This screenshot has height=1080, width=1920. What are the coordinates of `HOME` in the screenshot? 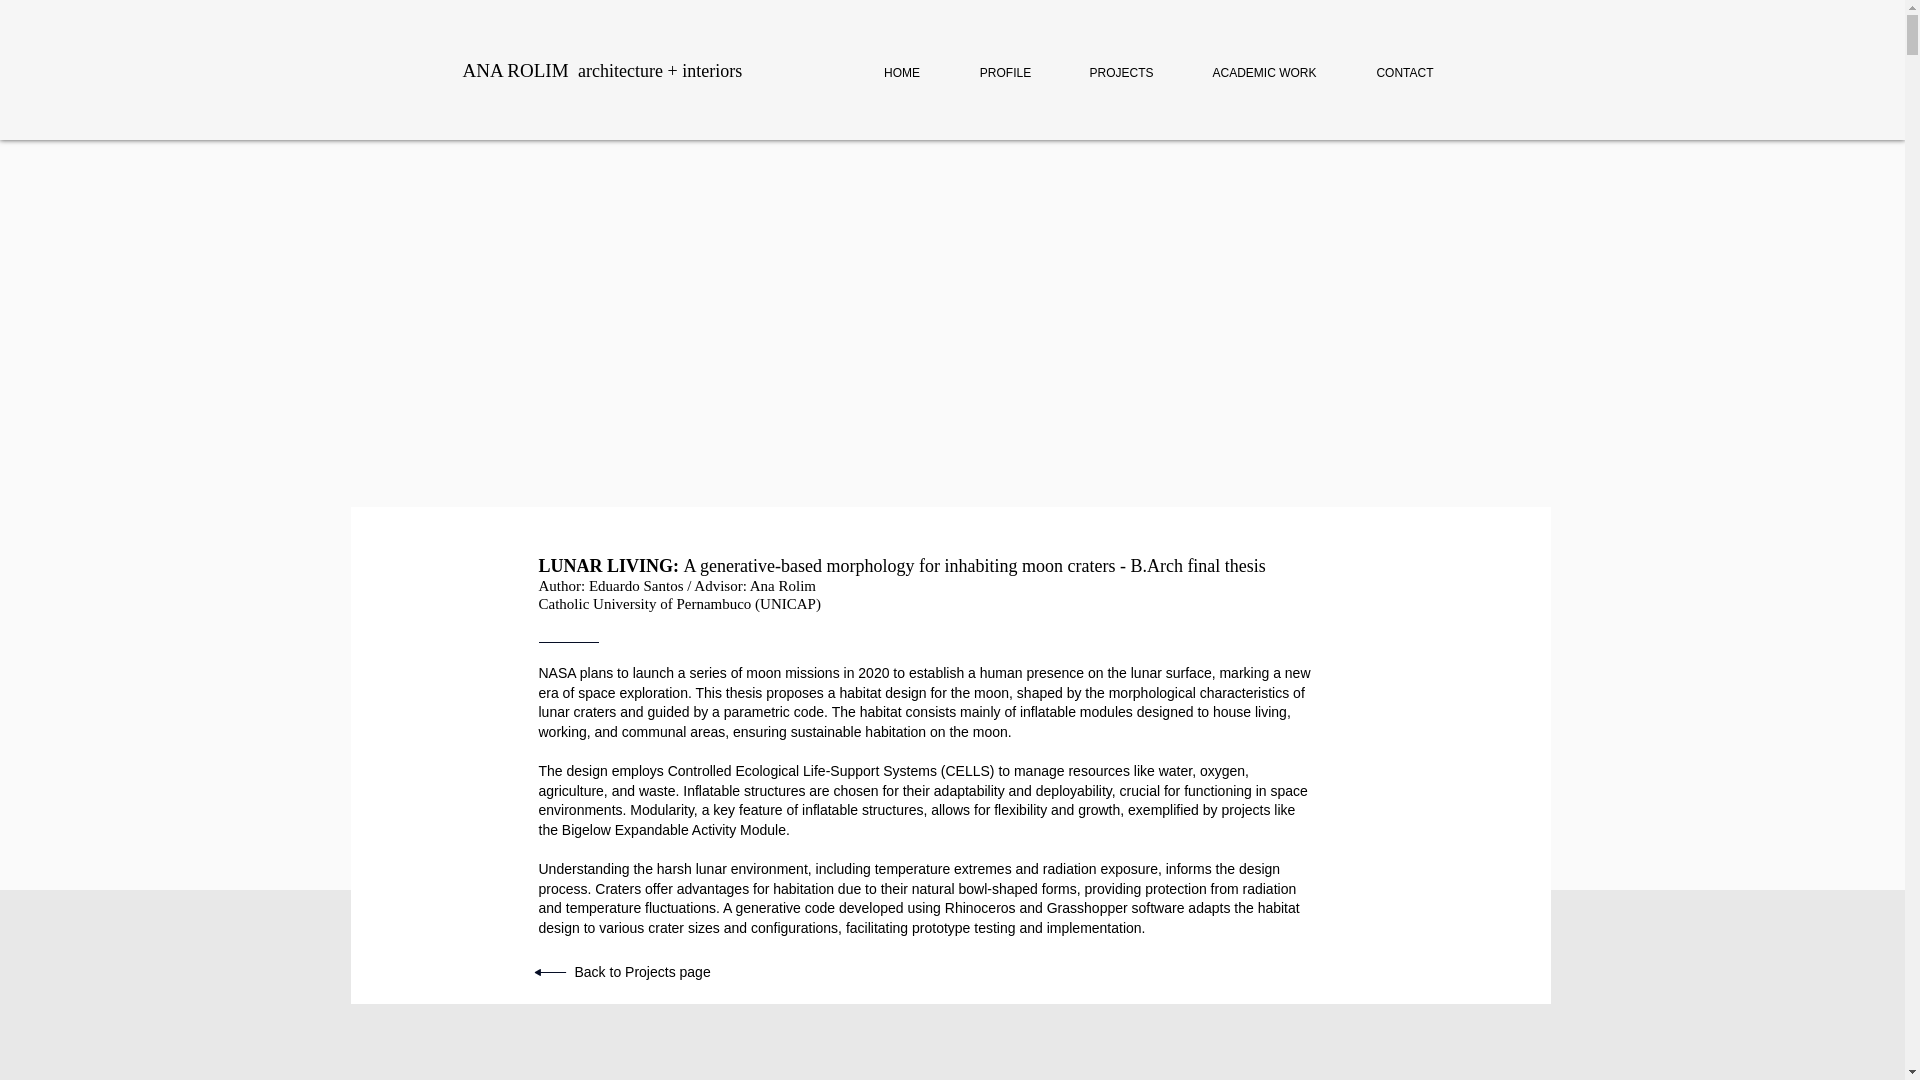 It's located at (902, 64).